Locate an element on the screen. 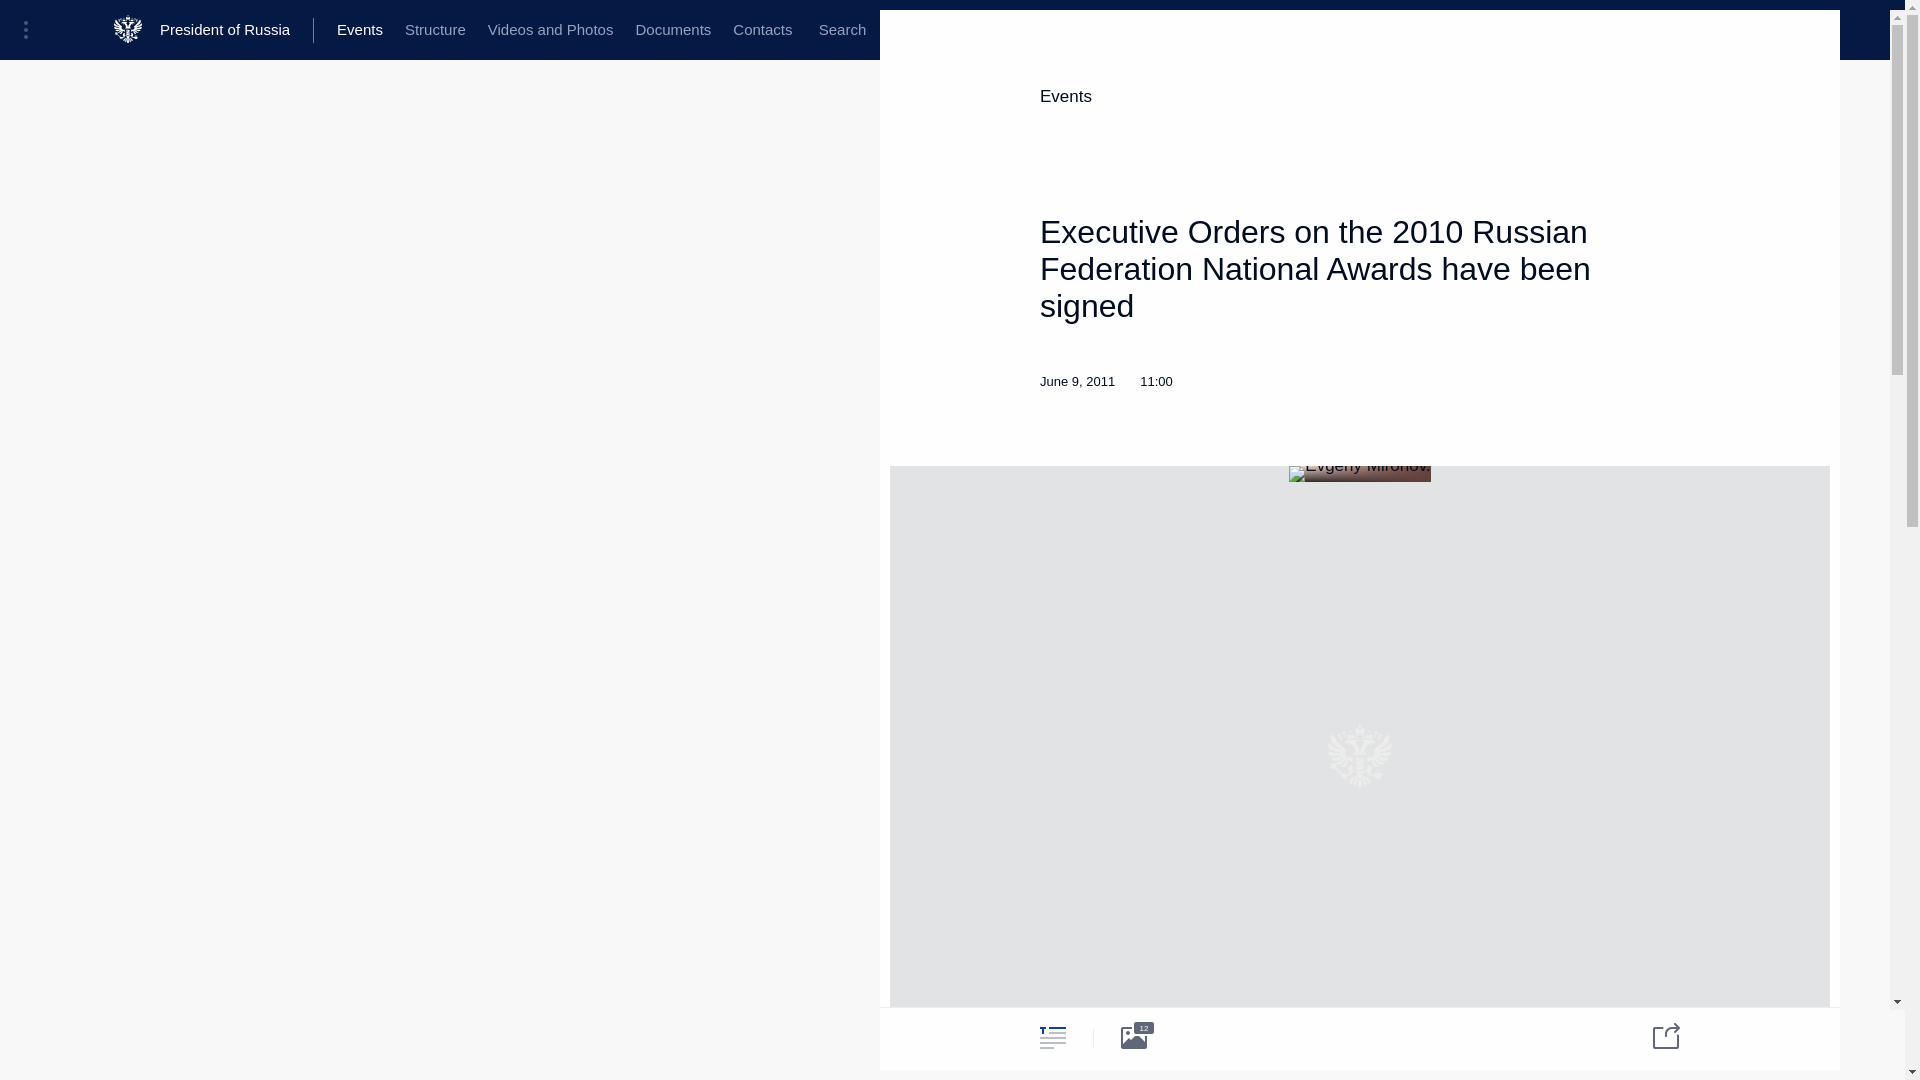  Search is located at coordinates (842, 30).